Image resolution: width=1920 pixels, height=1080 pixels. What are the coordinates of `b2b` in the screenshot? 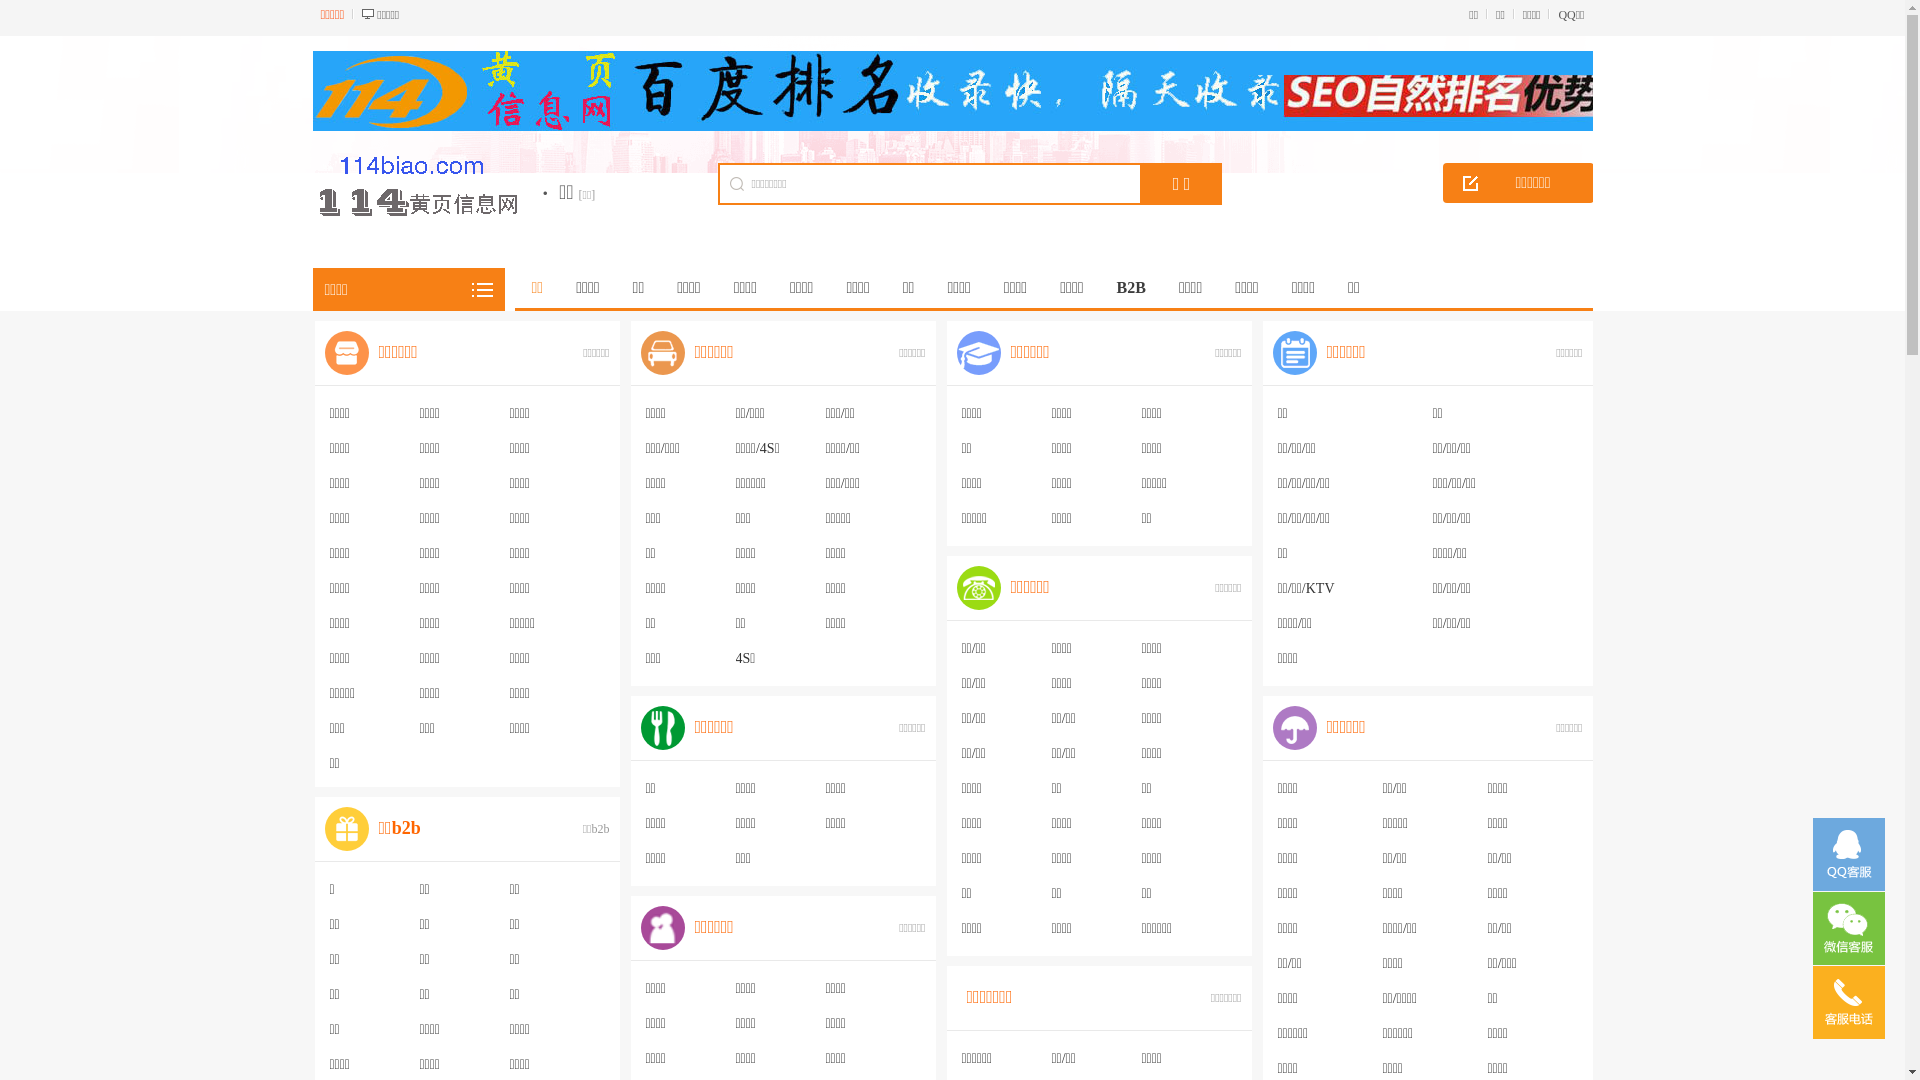 It's located at (346, 829).